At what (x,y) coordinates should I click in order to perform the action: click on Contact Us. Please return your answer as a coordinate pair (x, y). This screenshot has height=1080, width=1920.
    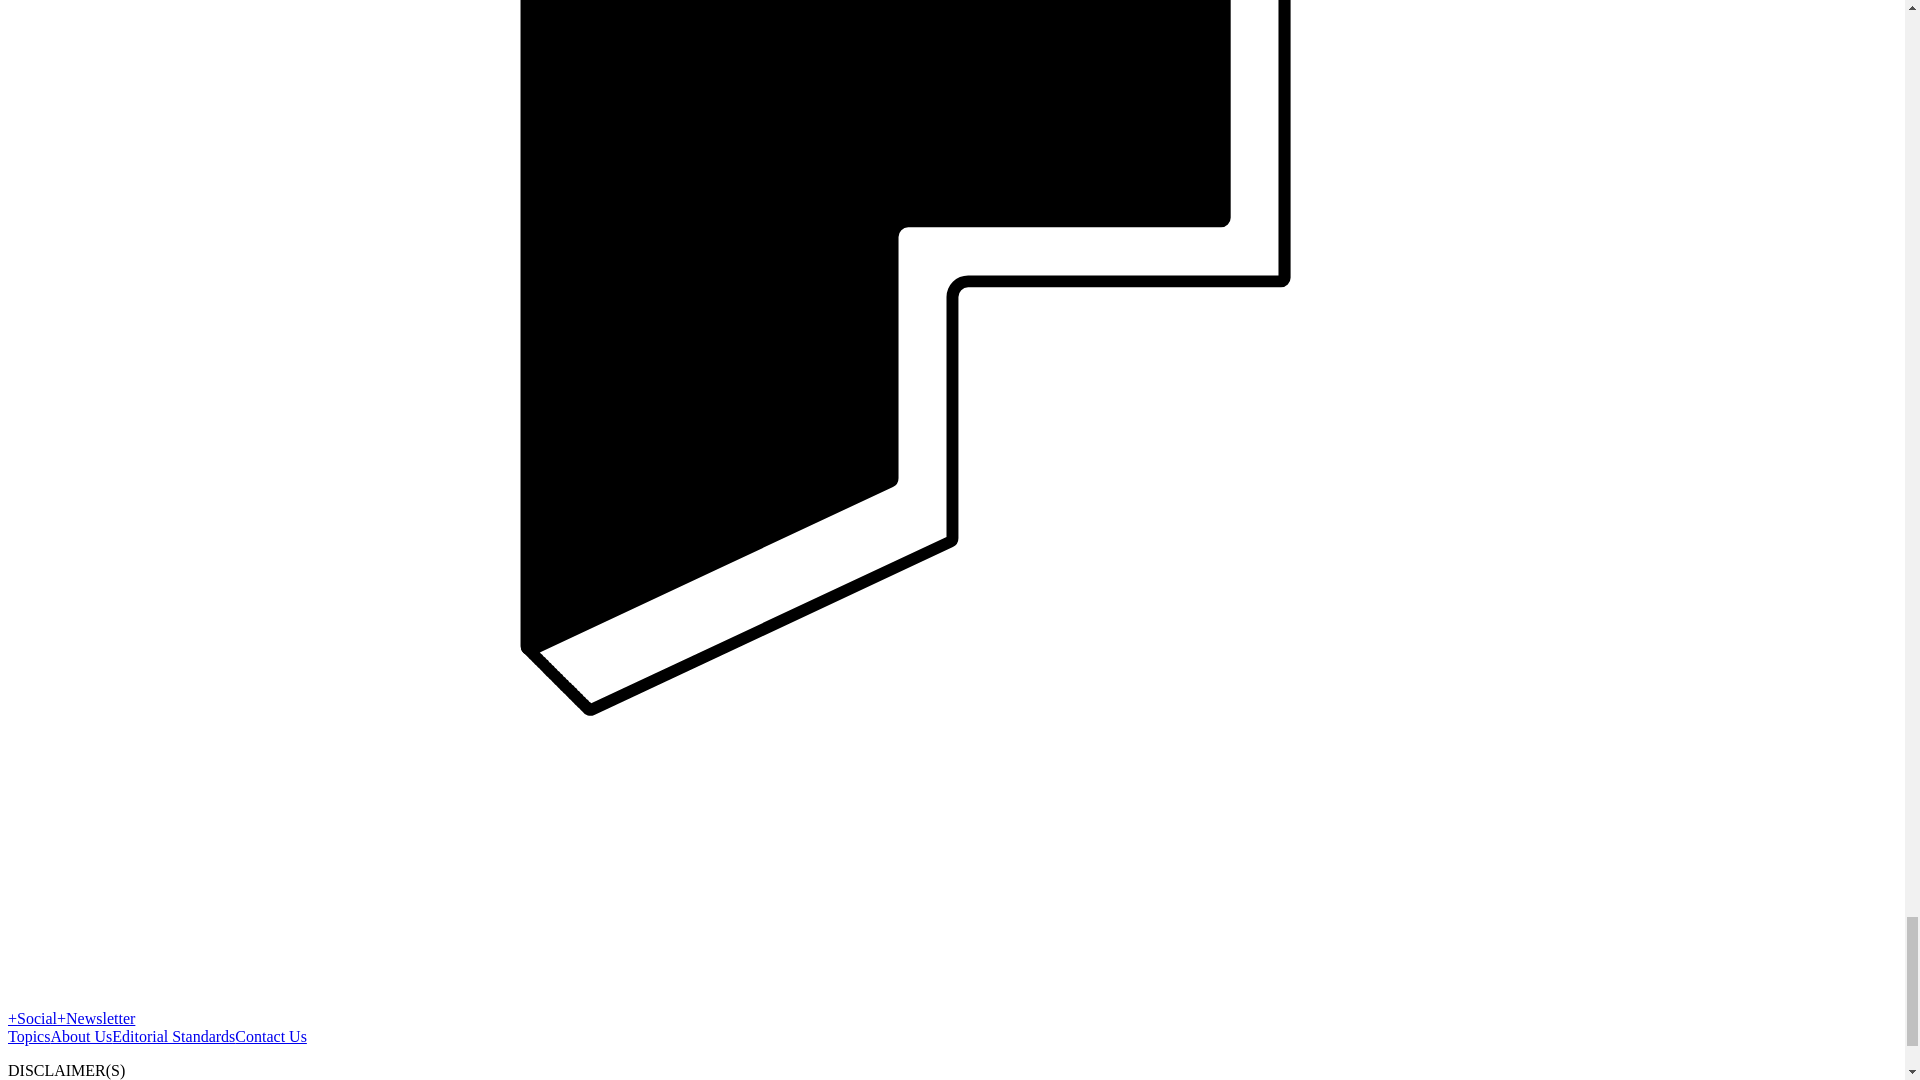
    Looking at the image, I should click on (270, 1036).